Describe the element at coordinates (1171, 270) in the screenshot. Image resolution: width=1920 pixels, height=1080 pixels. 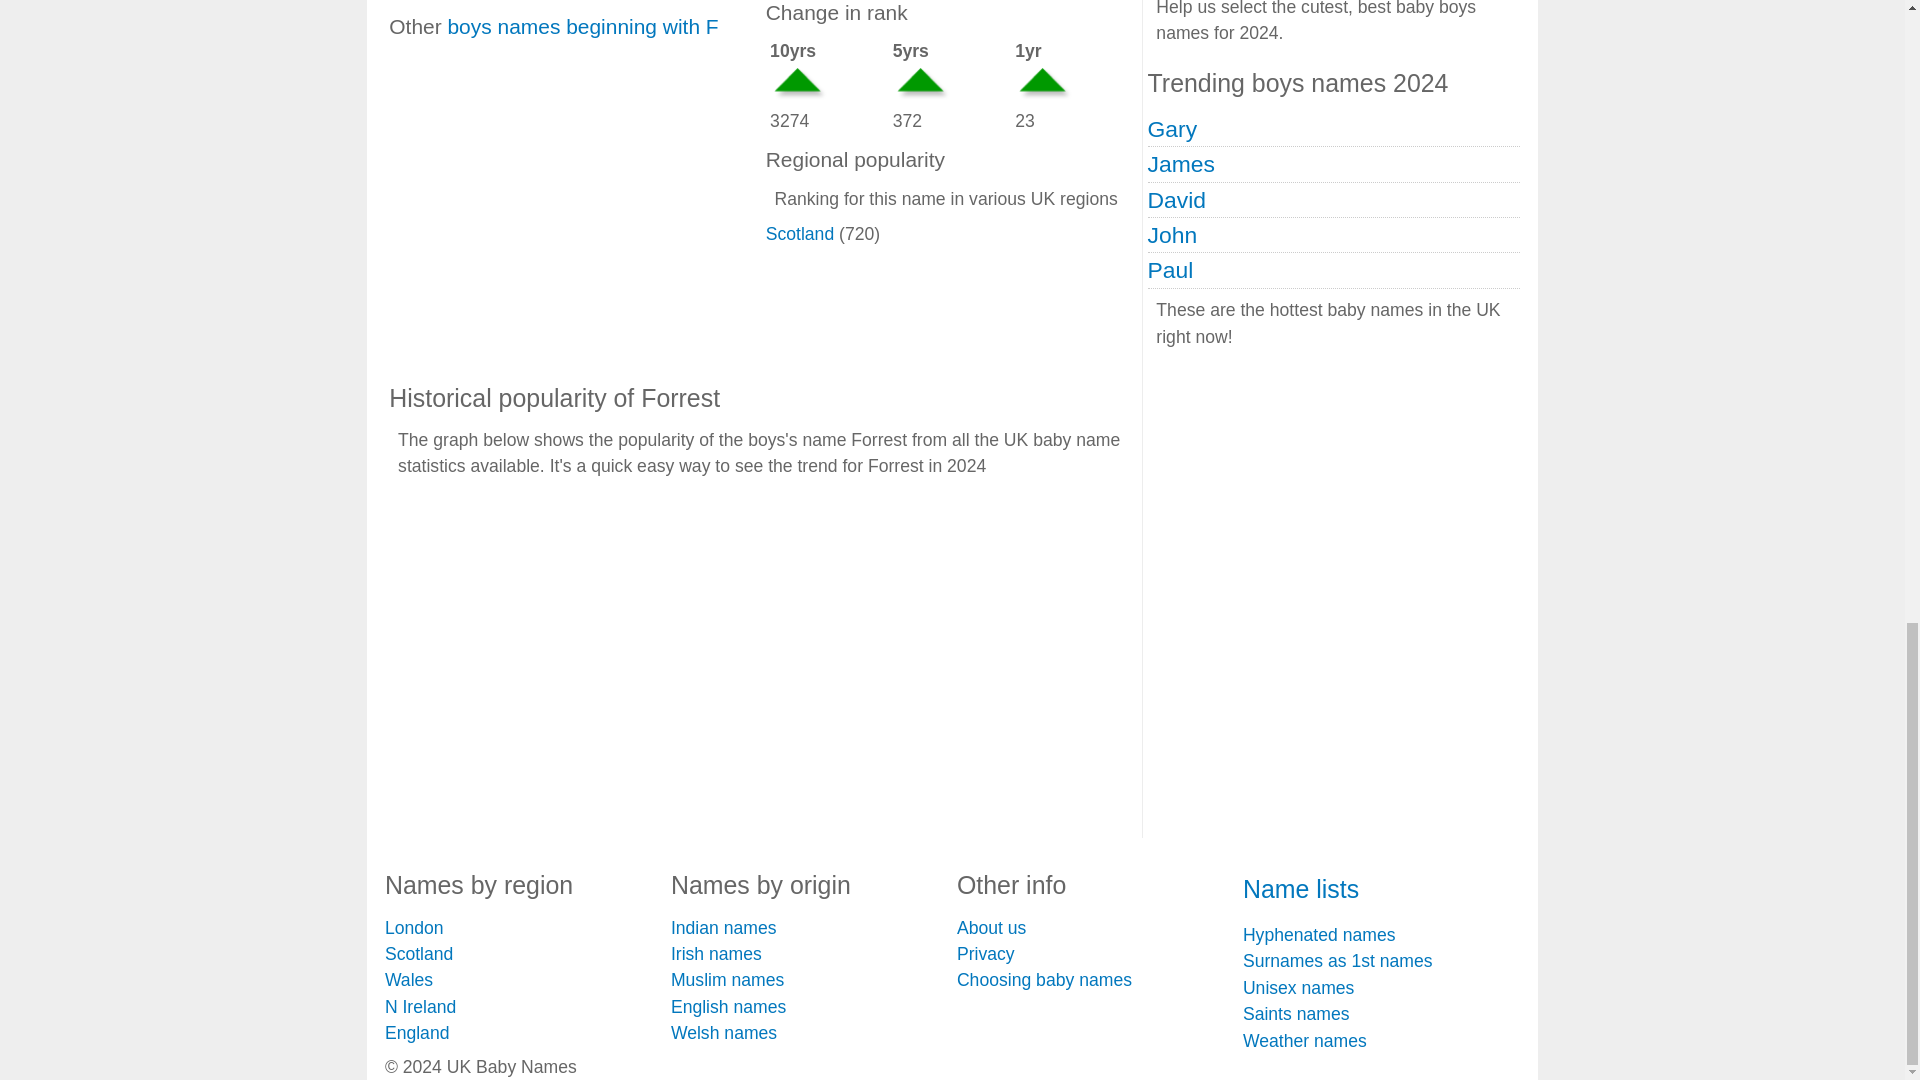
I see `Paul` at that location.